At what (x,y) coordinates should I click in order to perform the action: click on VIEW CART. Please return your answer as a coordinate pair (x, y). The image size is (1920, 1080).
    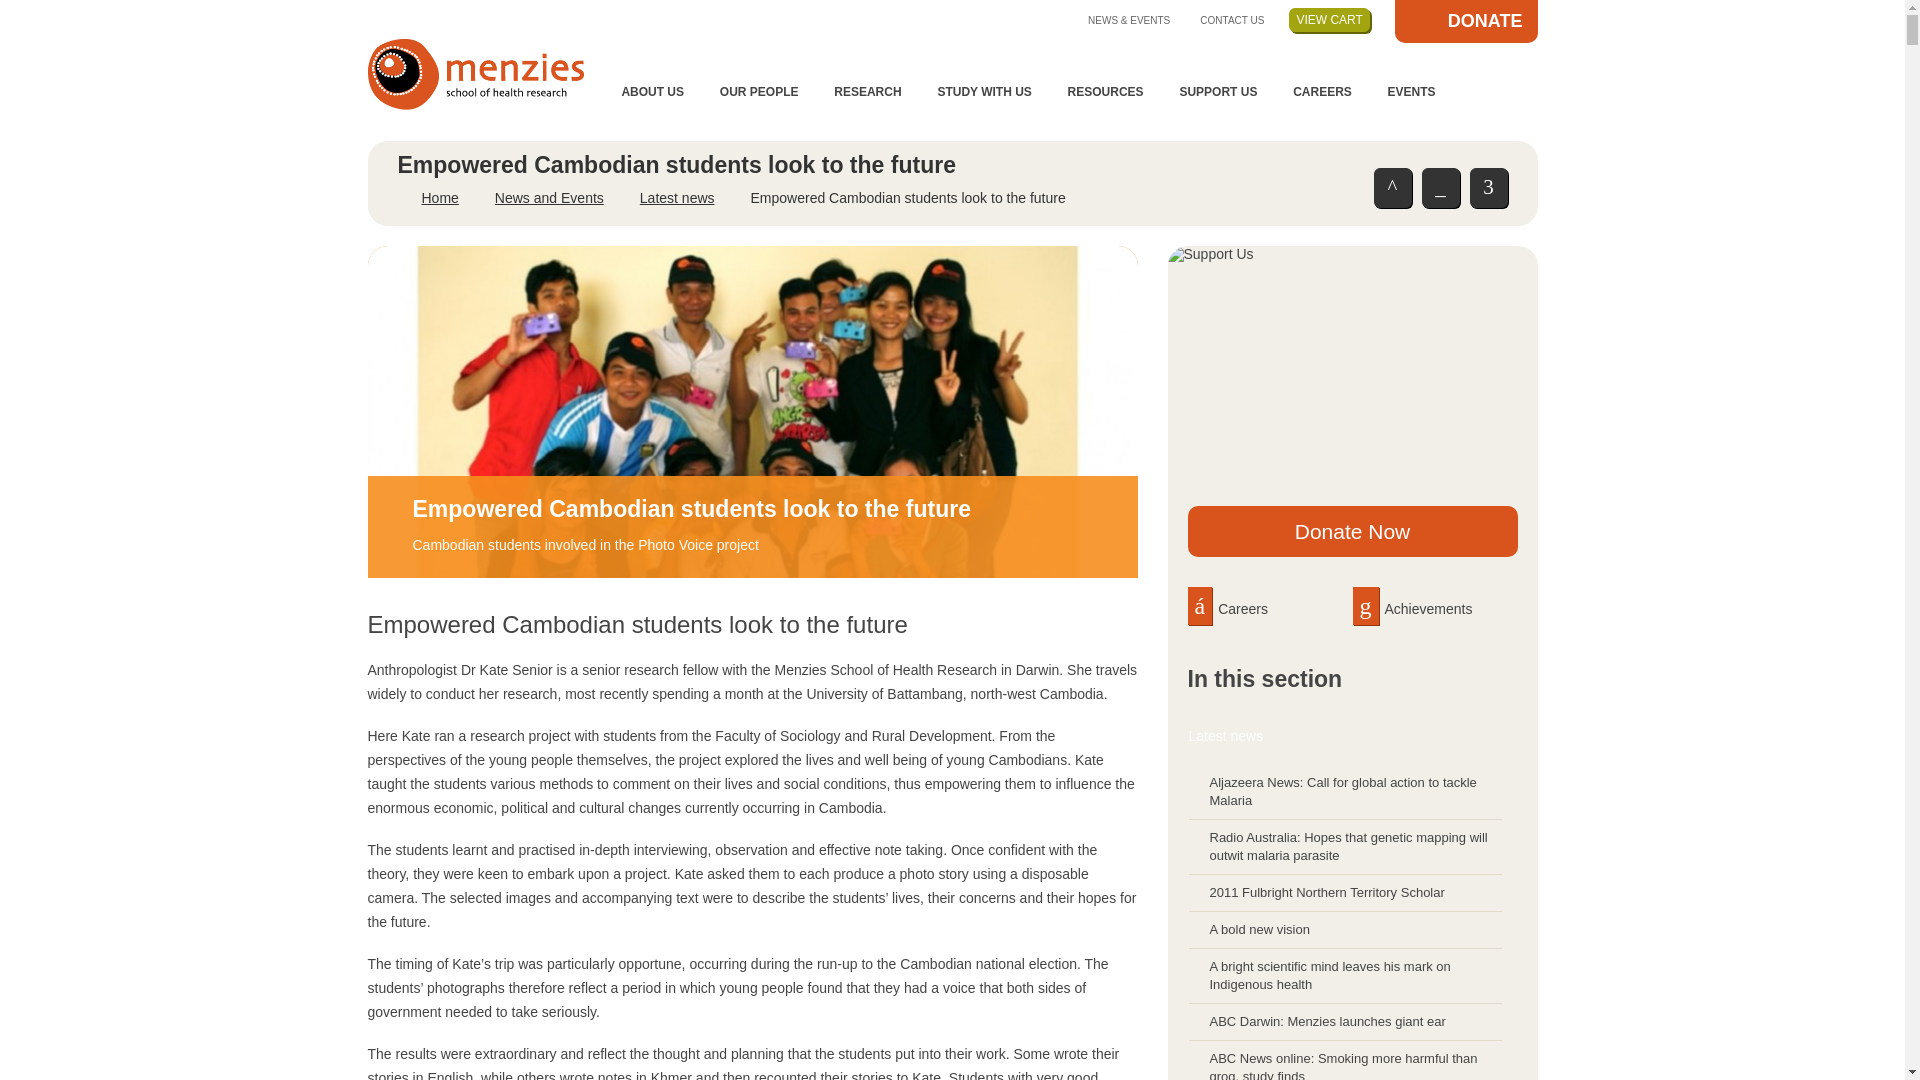
    Looking at the image, I should click on (1328, 20).